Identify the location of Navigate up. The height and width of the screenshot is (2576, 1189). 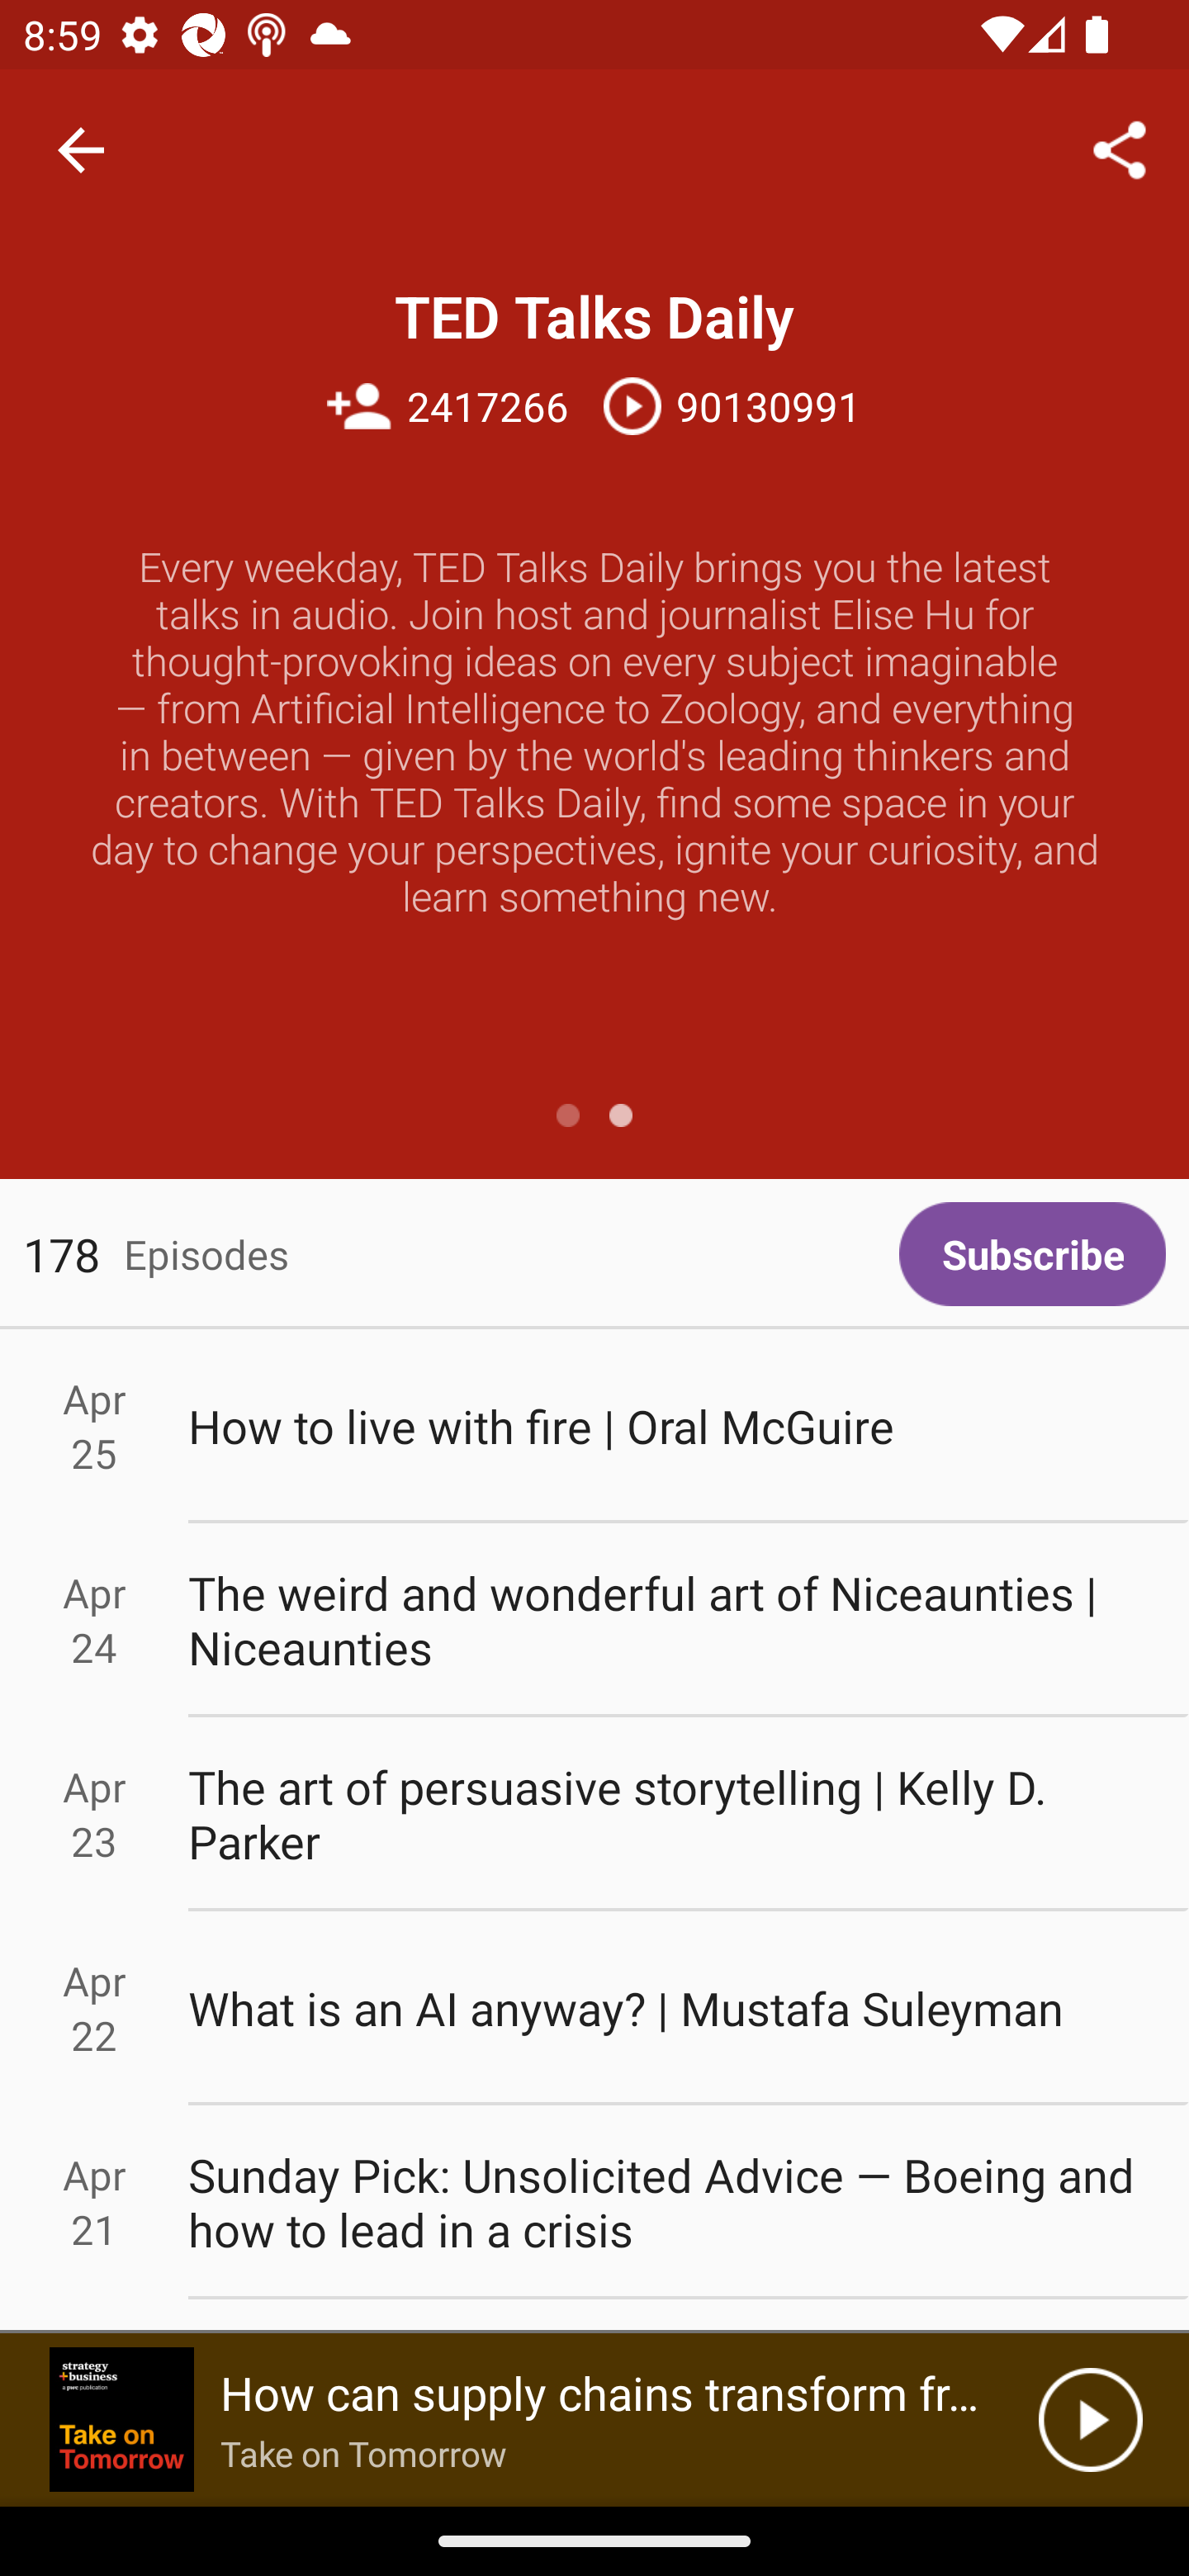
(81, 150).